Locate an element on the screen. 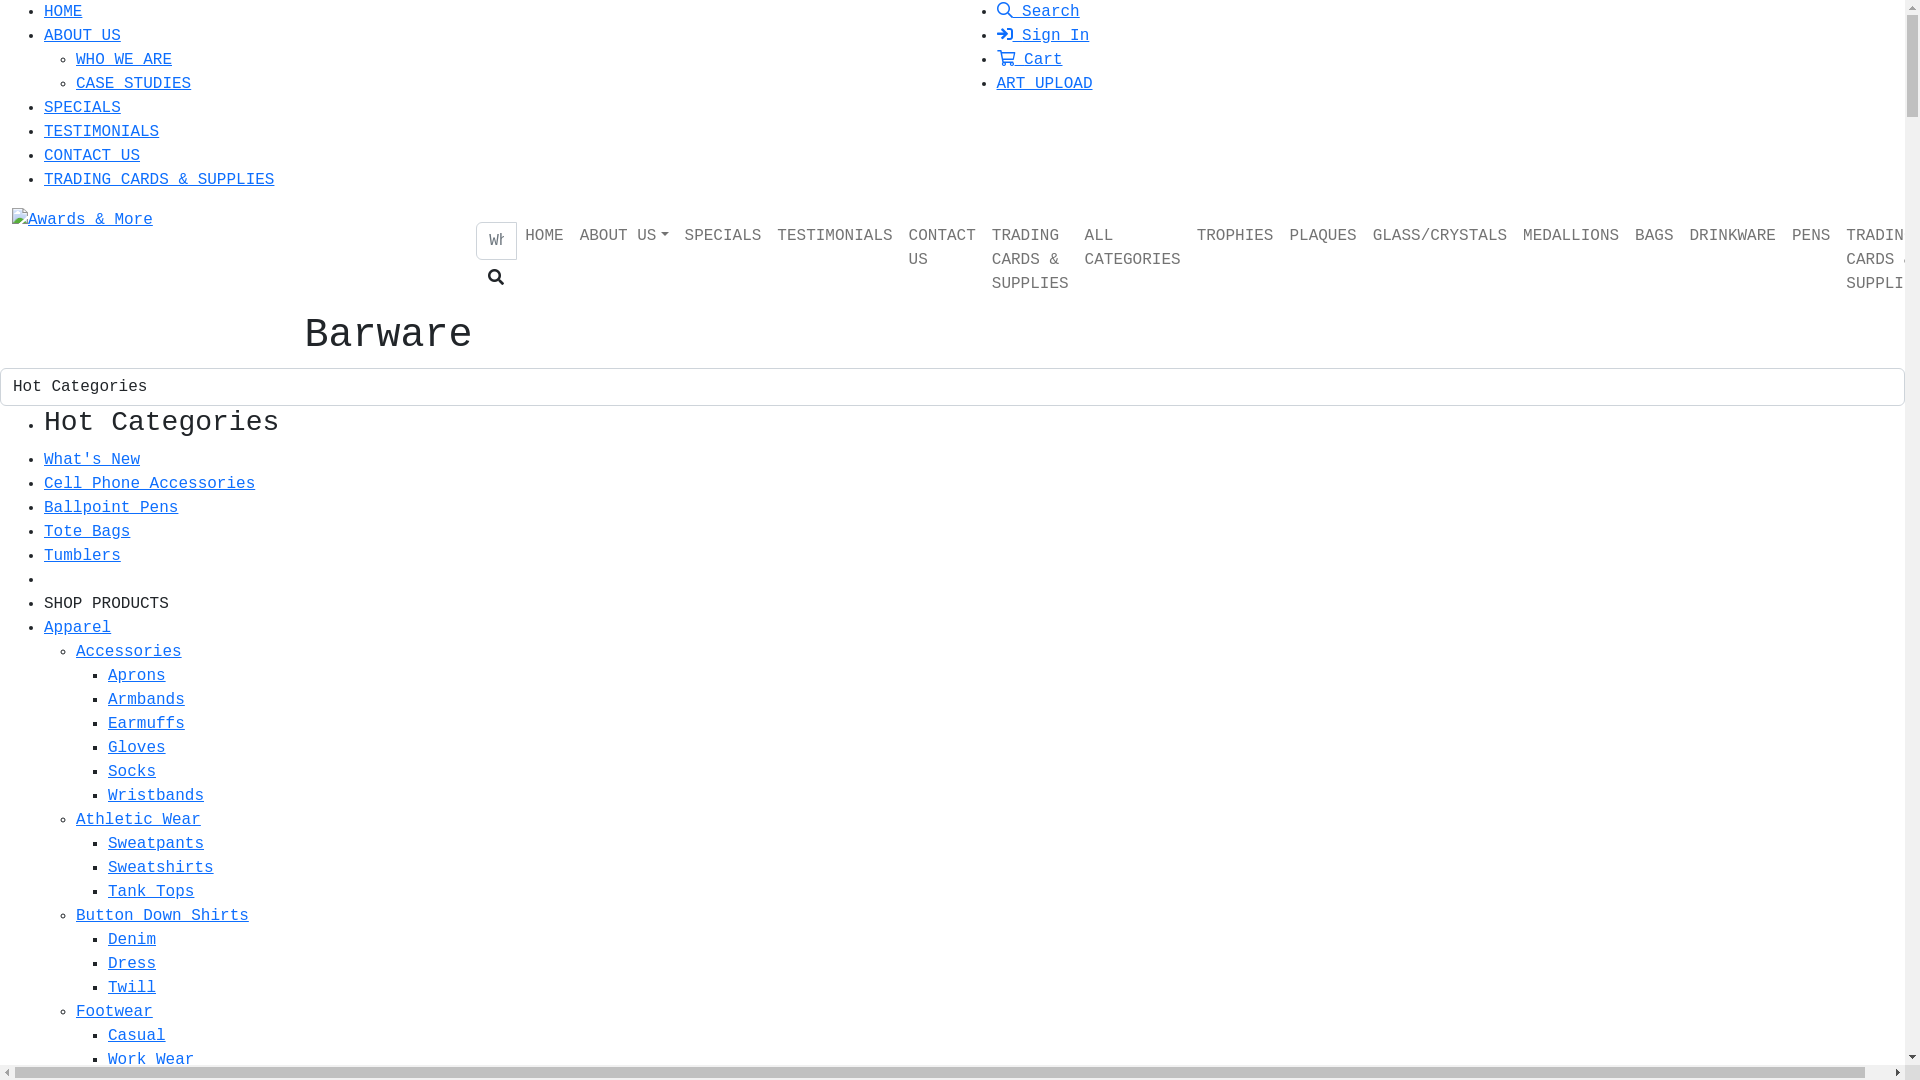  Tote Bags is located at coordinates (87, 532).